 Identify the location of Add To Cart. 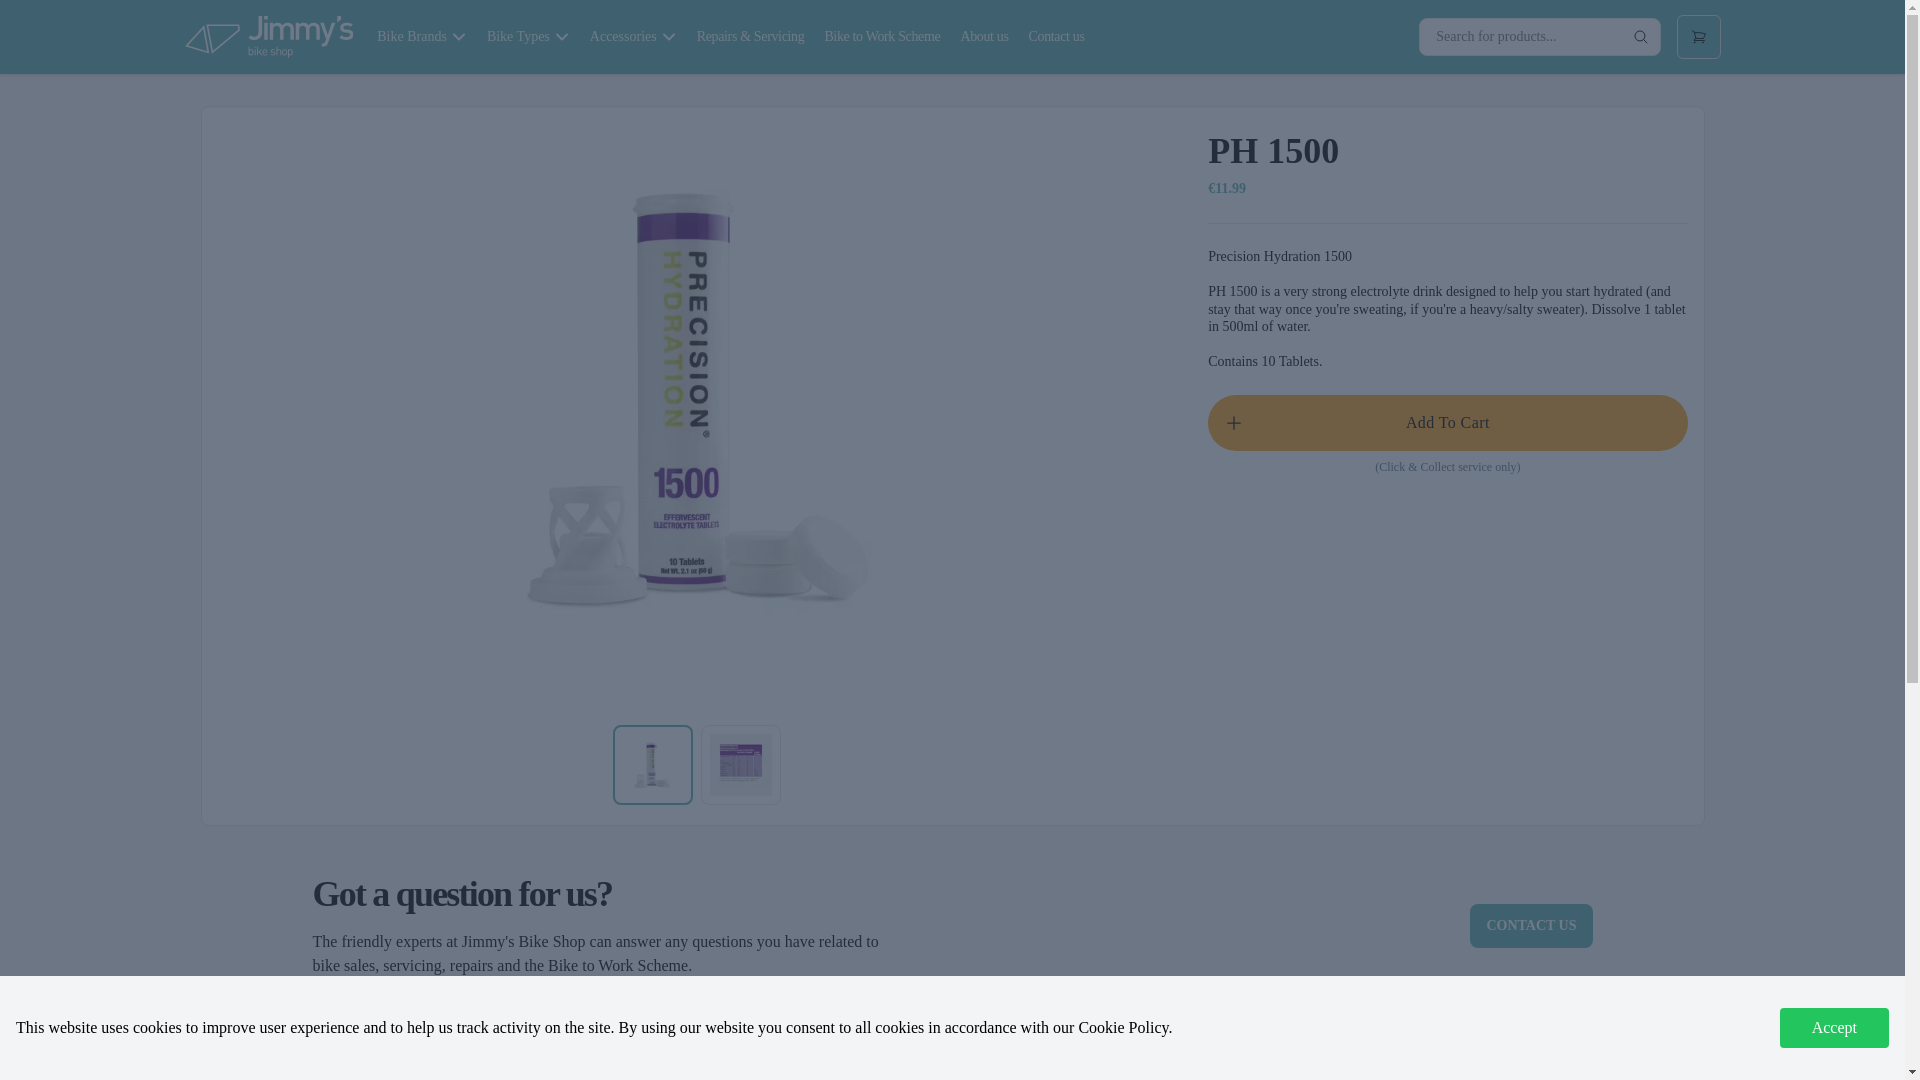
(1447, 422).